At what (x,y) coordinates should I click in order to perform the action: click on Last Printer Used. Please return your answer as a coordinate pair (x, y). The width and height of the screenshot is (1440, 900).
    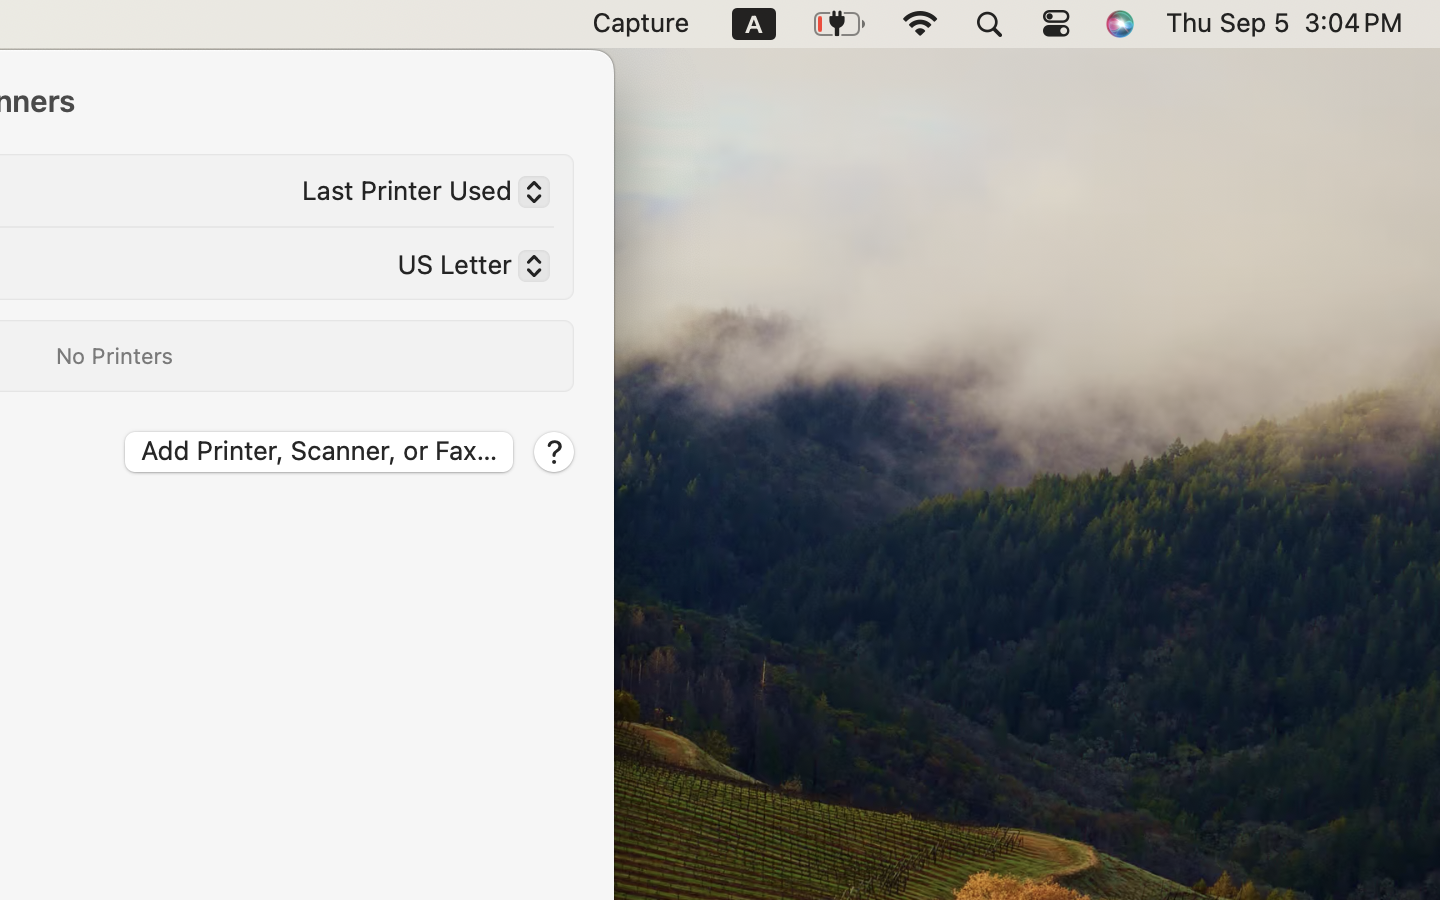
    Looking at the image, I should click on (418, 195).